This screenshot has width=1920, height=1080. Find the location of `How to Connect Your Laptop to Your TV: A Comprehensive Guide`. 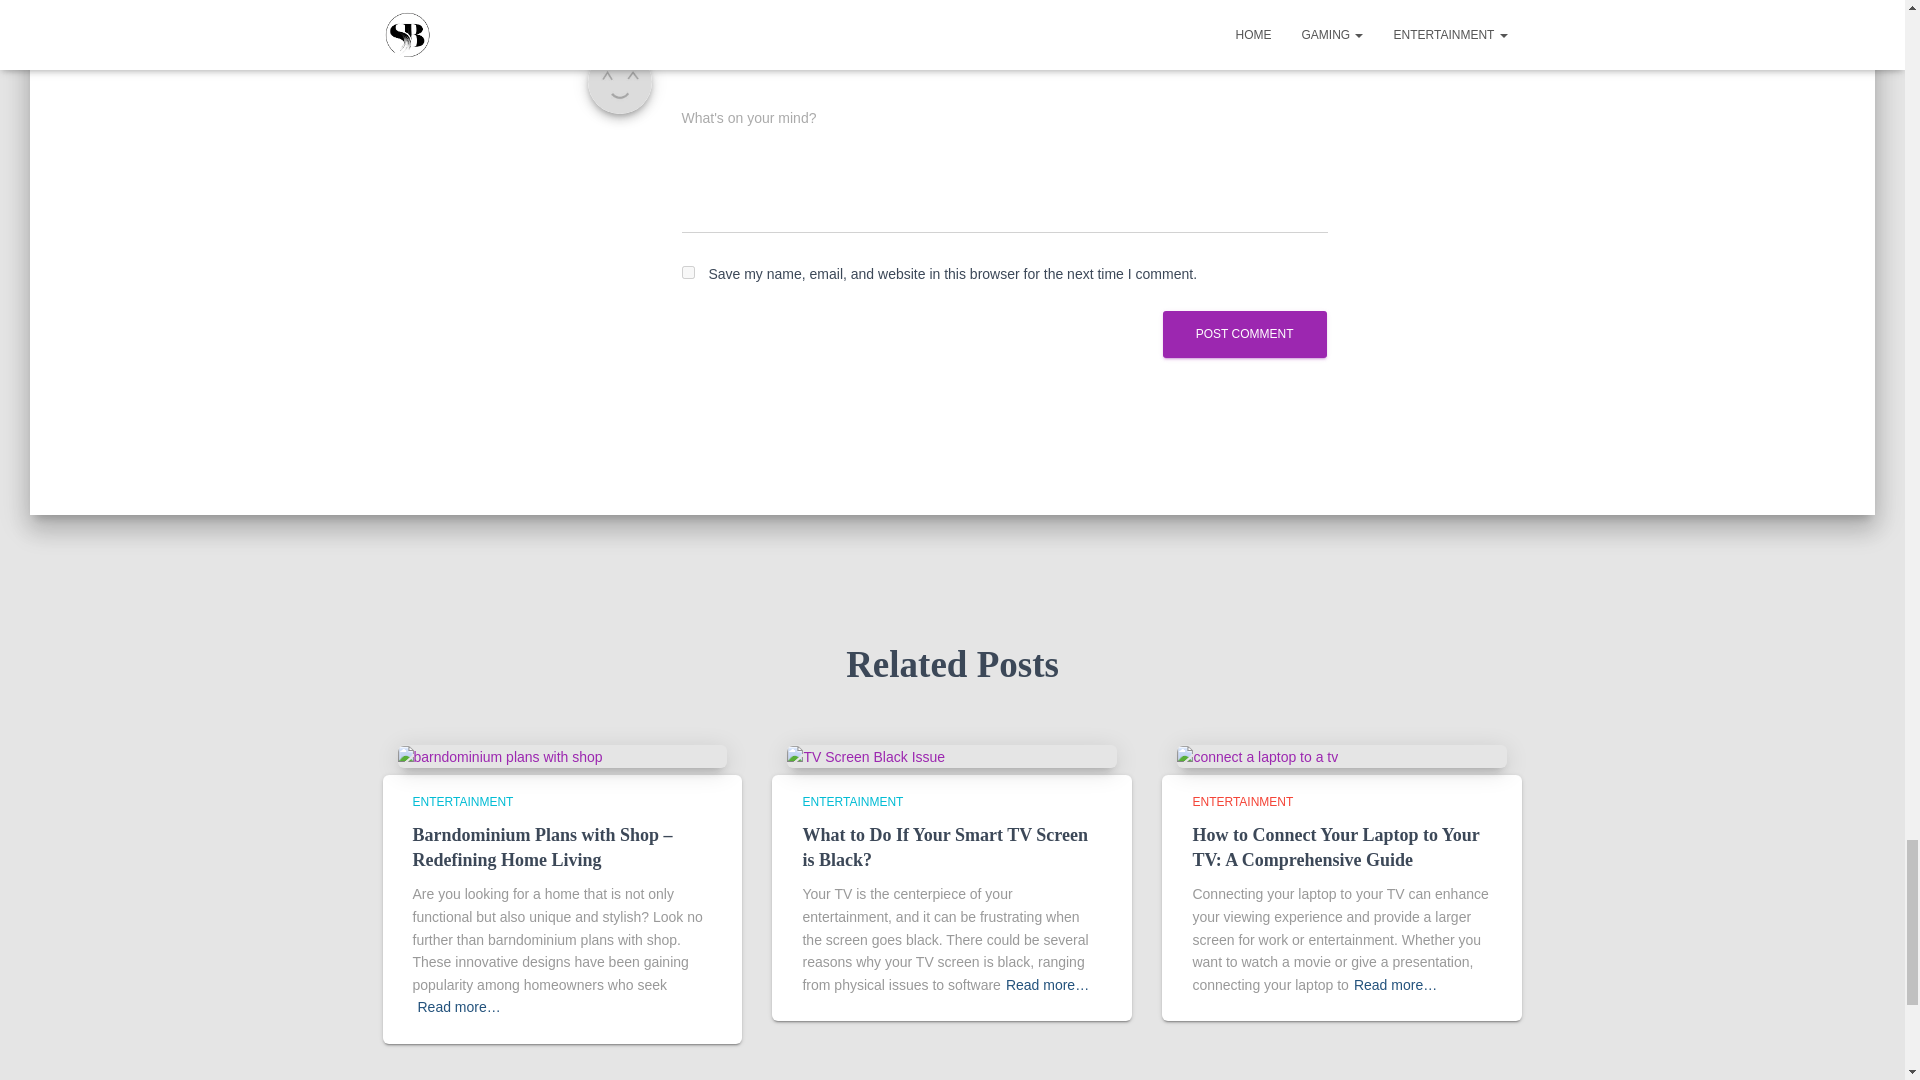

How to Connect Your Laptop to Your TV: A Comprehensive Guide is located at coordinates (1335, 848).